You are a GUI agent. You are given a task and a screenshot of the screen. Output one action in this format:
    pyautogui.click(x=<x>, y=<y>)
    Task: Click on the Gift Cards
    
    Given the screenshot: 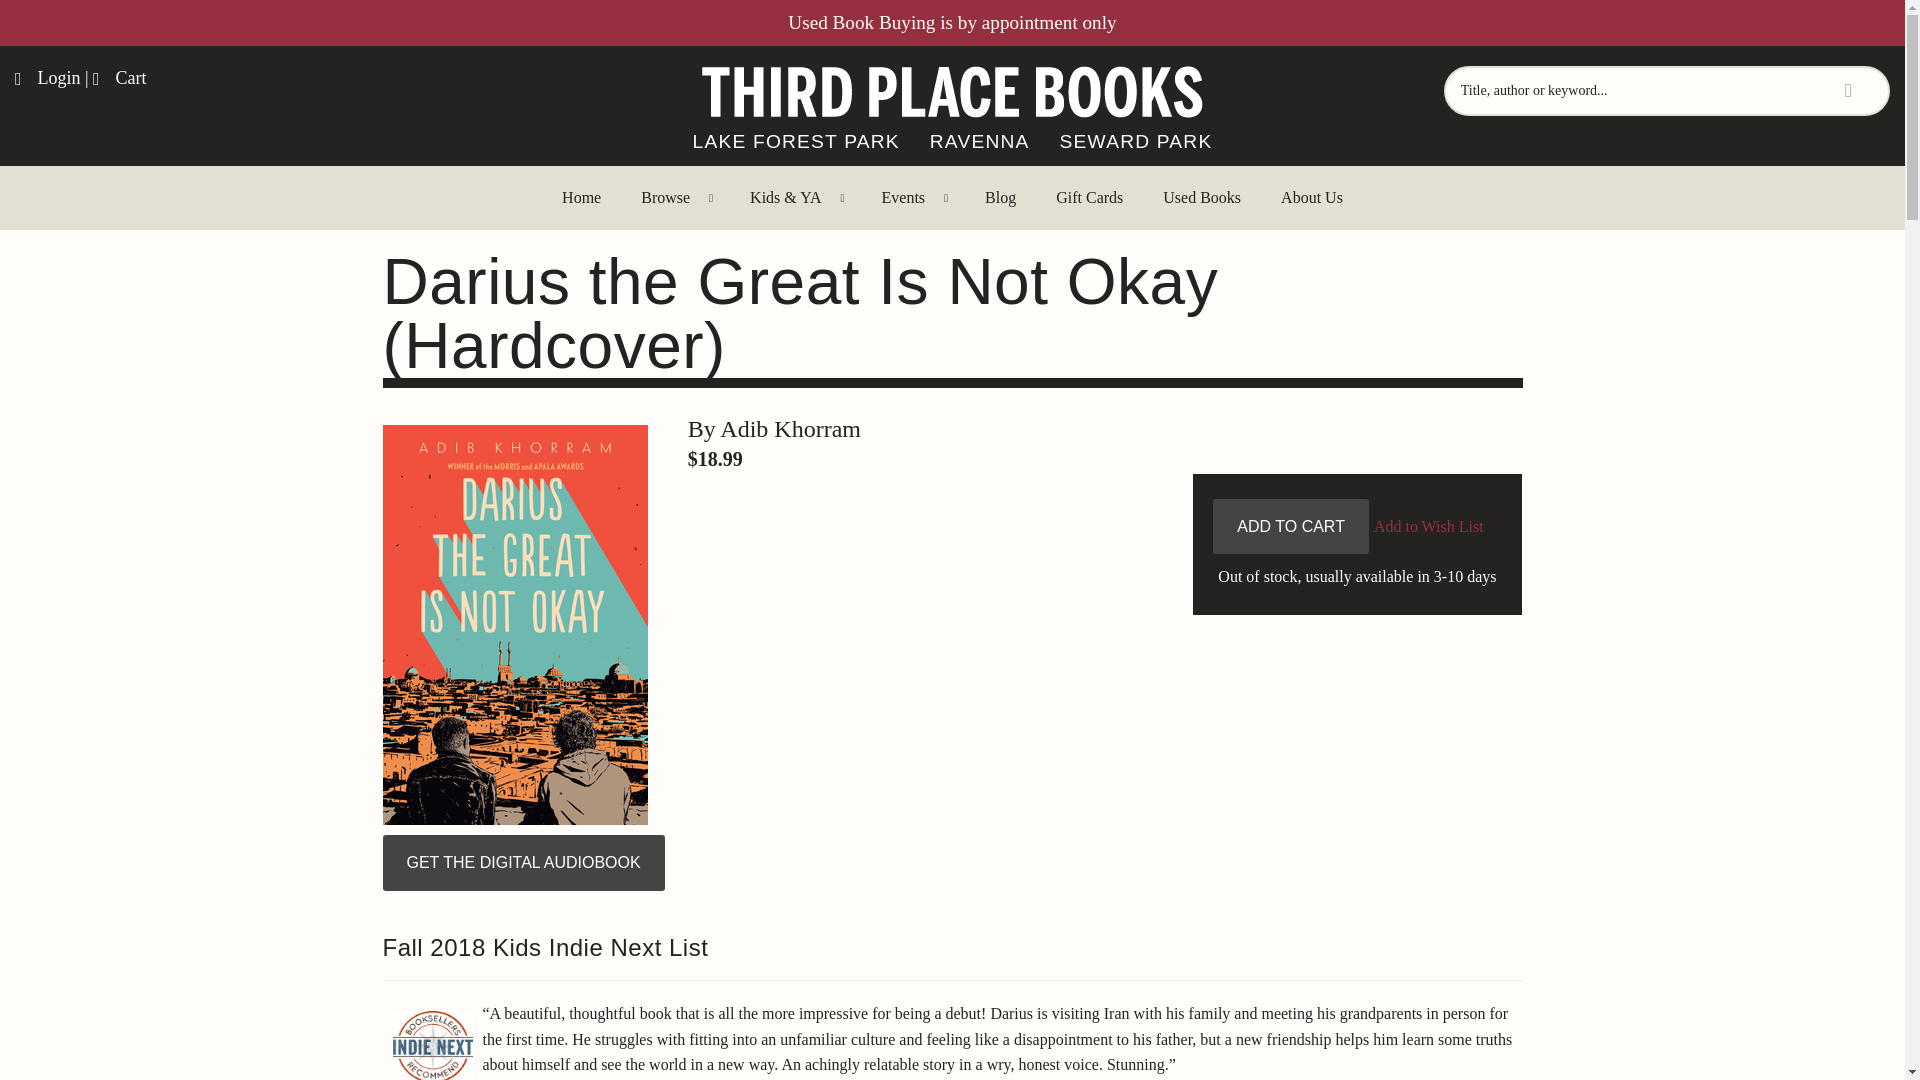 What is the action you would take?
    pyautogui.click(x=1089, y=198)
    